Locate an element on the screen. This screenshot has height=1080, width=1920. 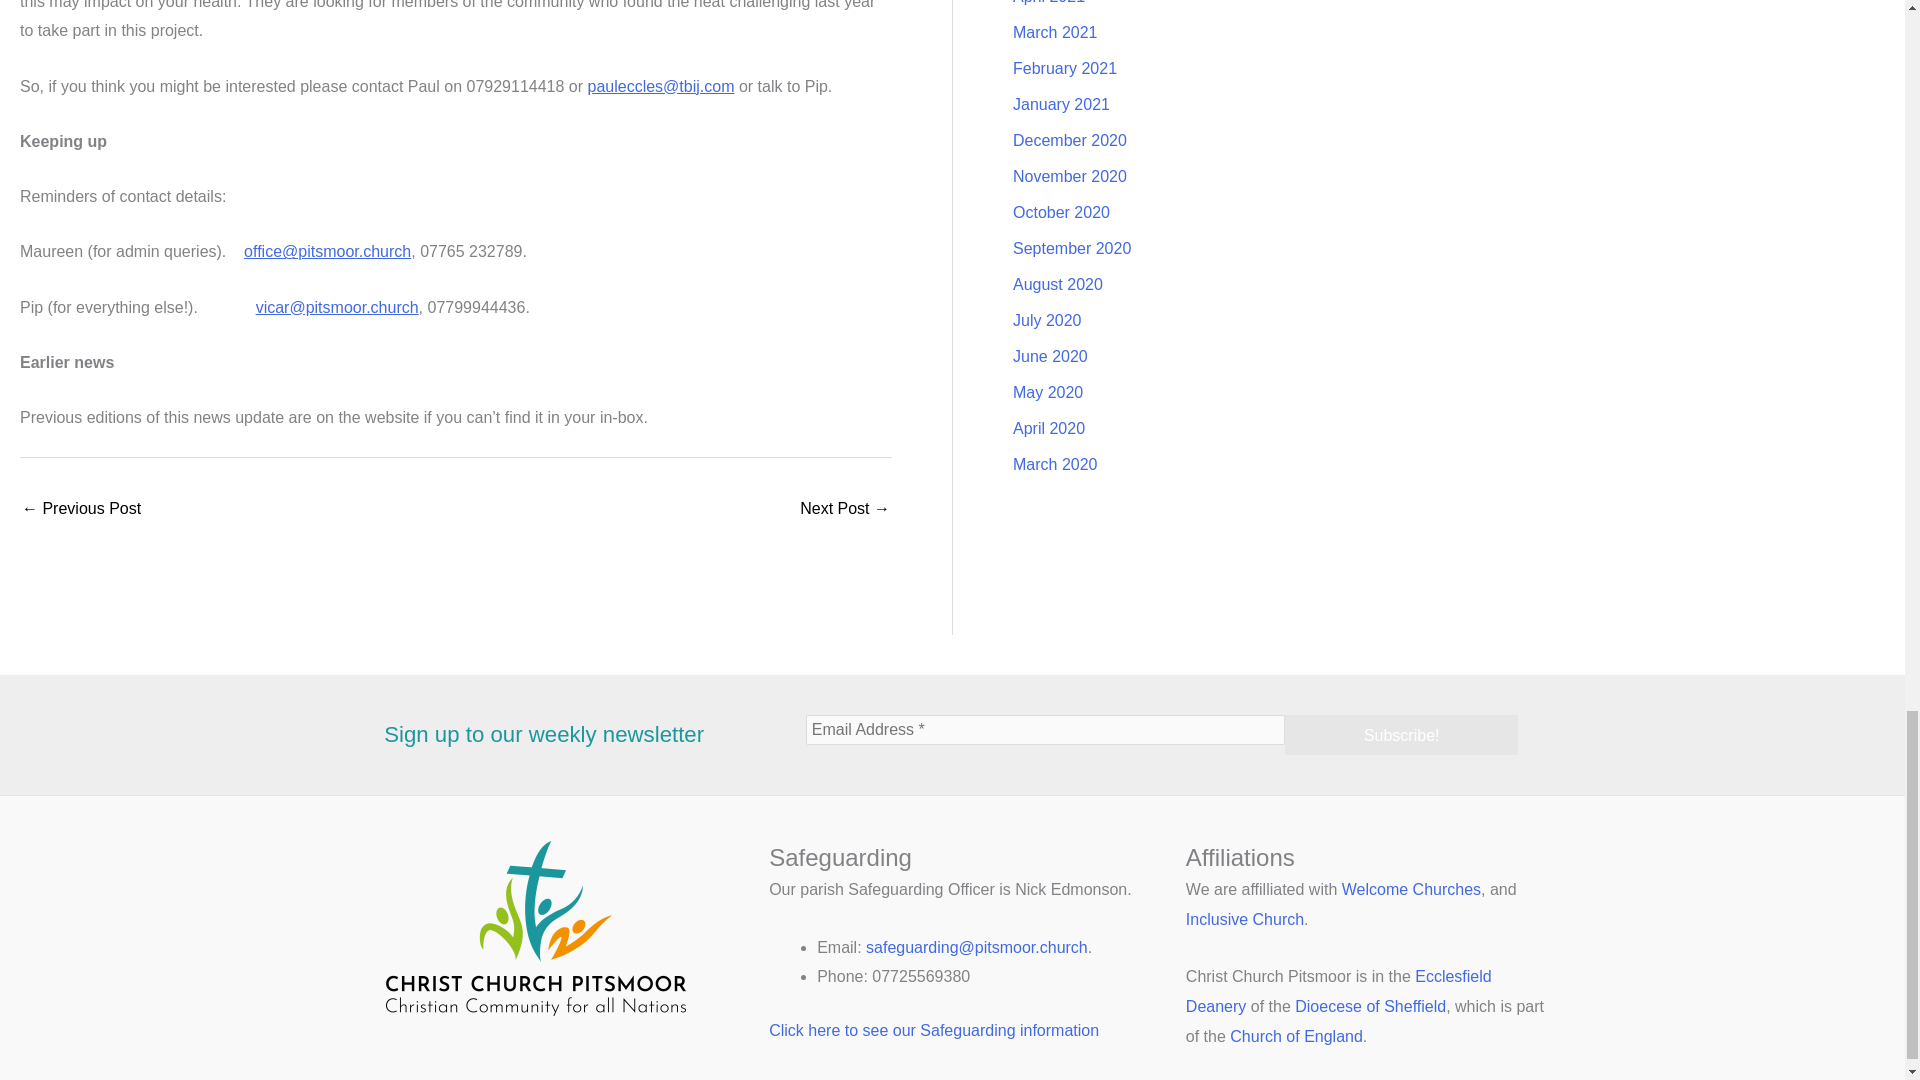
Subscribe! is located at coordinates (1401, 734).